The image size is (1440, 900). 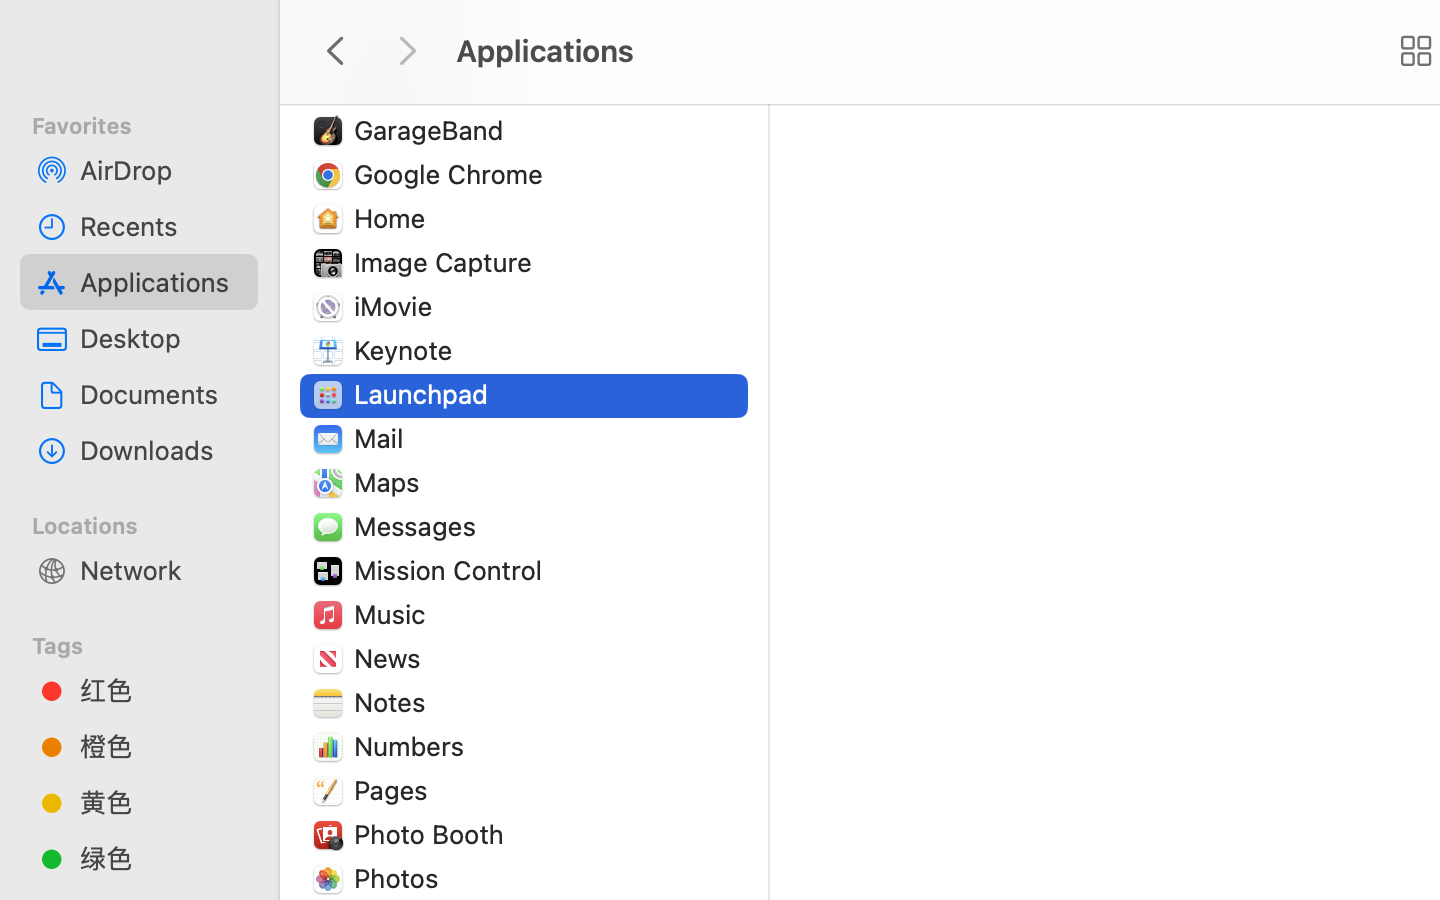 What do you see at coordinates (394, 702) in the screenshot?
I see `Notes` at bounding box center [394, 702].